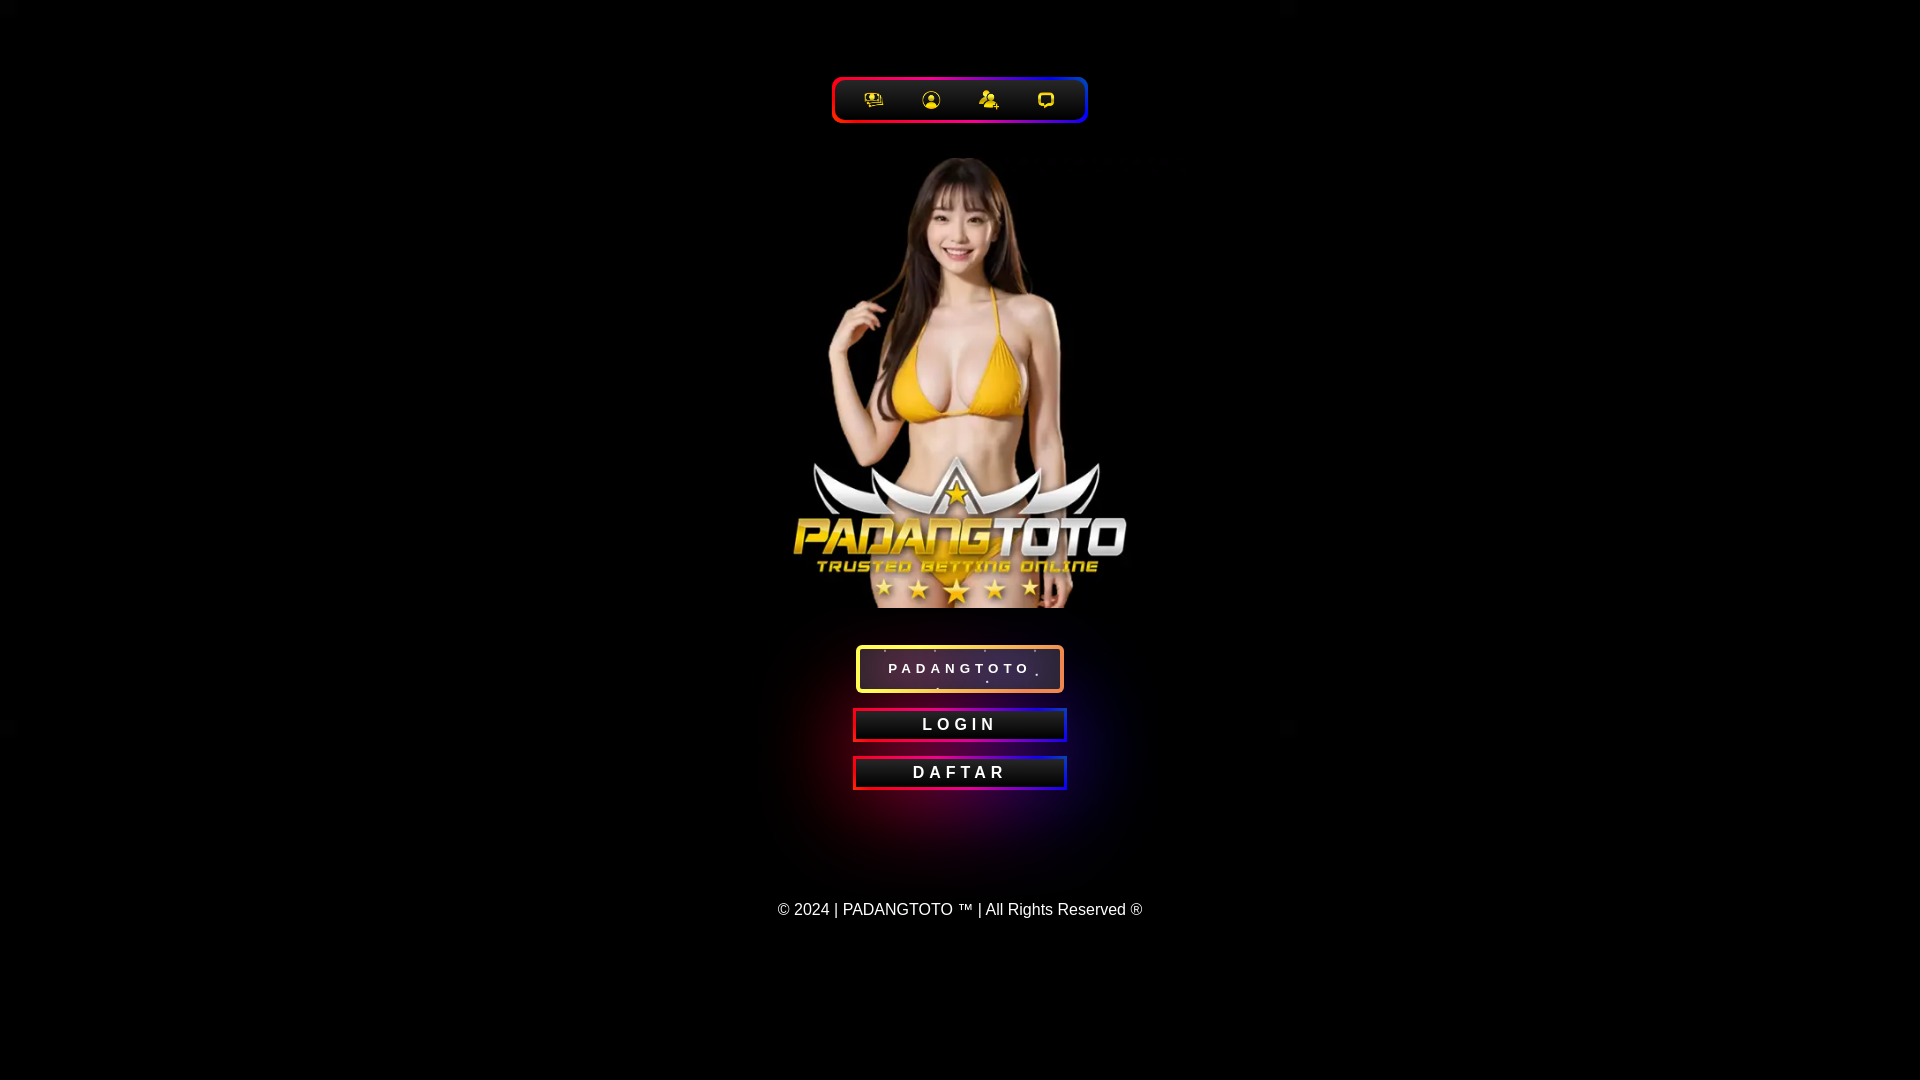  Describe the element at coordinates (897, 909) in the screenshot. I see `PADANGTOTO` at that location.